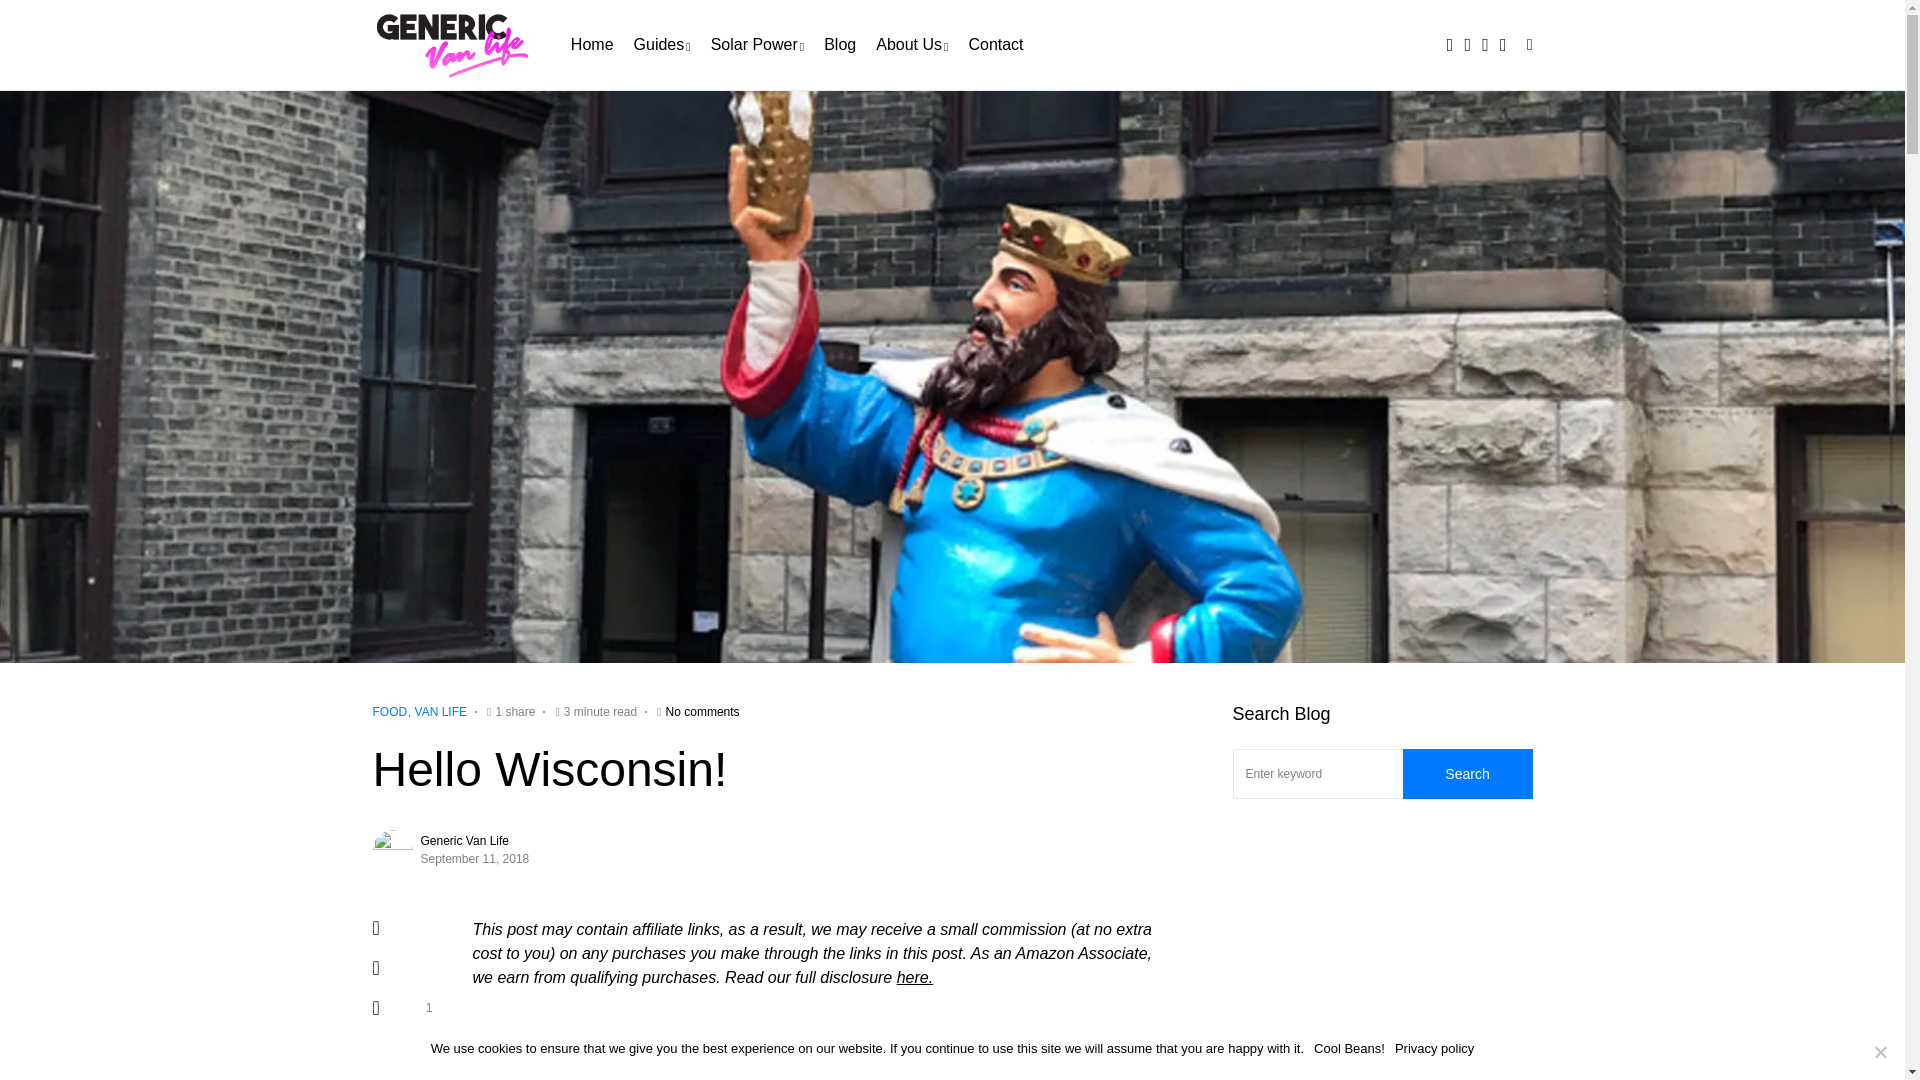  What do you see at coordinates (1382, 963) in the screenshot?
I see `Advertisement` at bounding box center [1382, 963].